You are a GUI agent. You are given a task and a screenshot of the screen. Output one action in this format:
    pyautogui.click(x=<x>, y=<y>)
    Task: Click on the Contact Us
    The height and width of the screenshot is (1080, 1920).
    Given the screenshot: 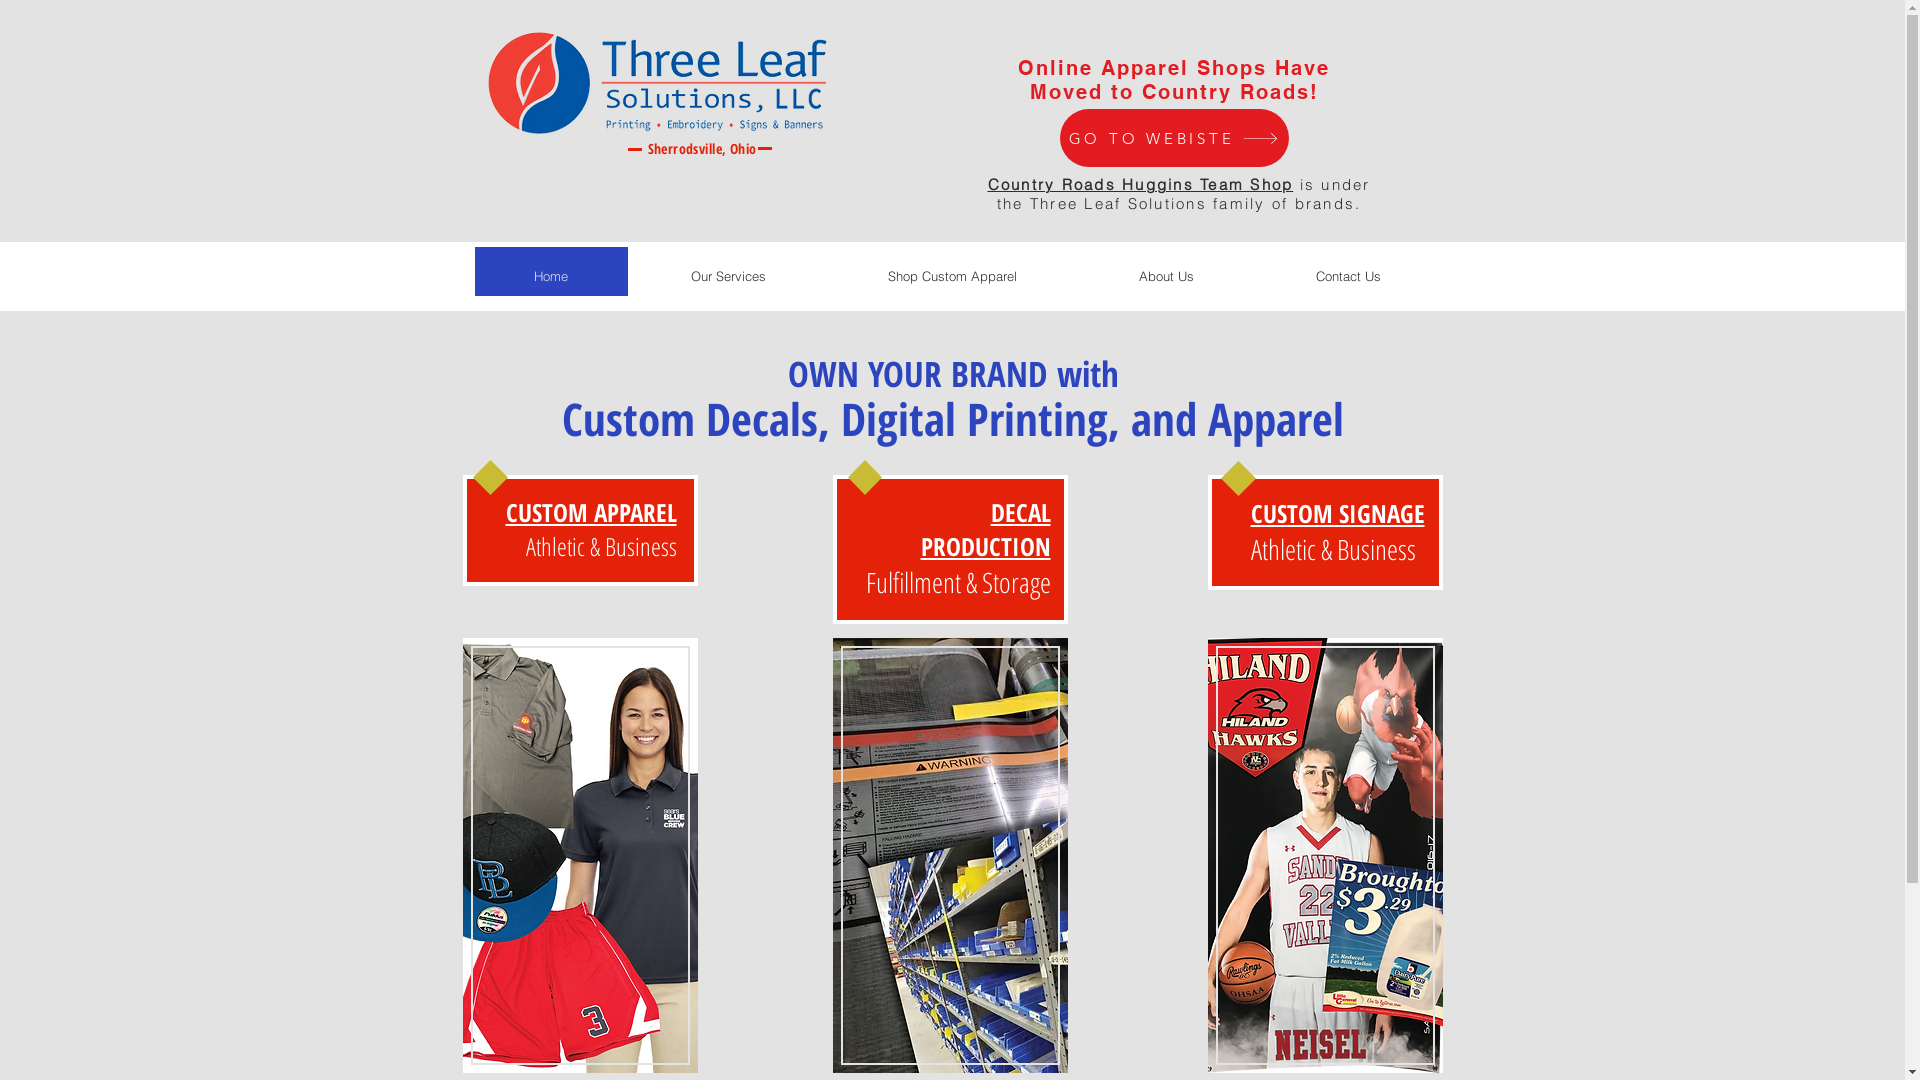 What is the action you would take?
    pyautogui.click(x=1348, y=276)
    